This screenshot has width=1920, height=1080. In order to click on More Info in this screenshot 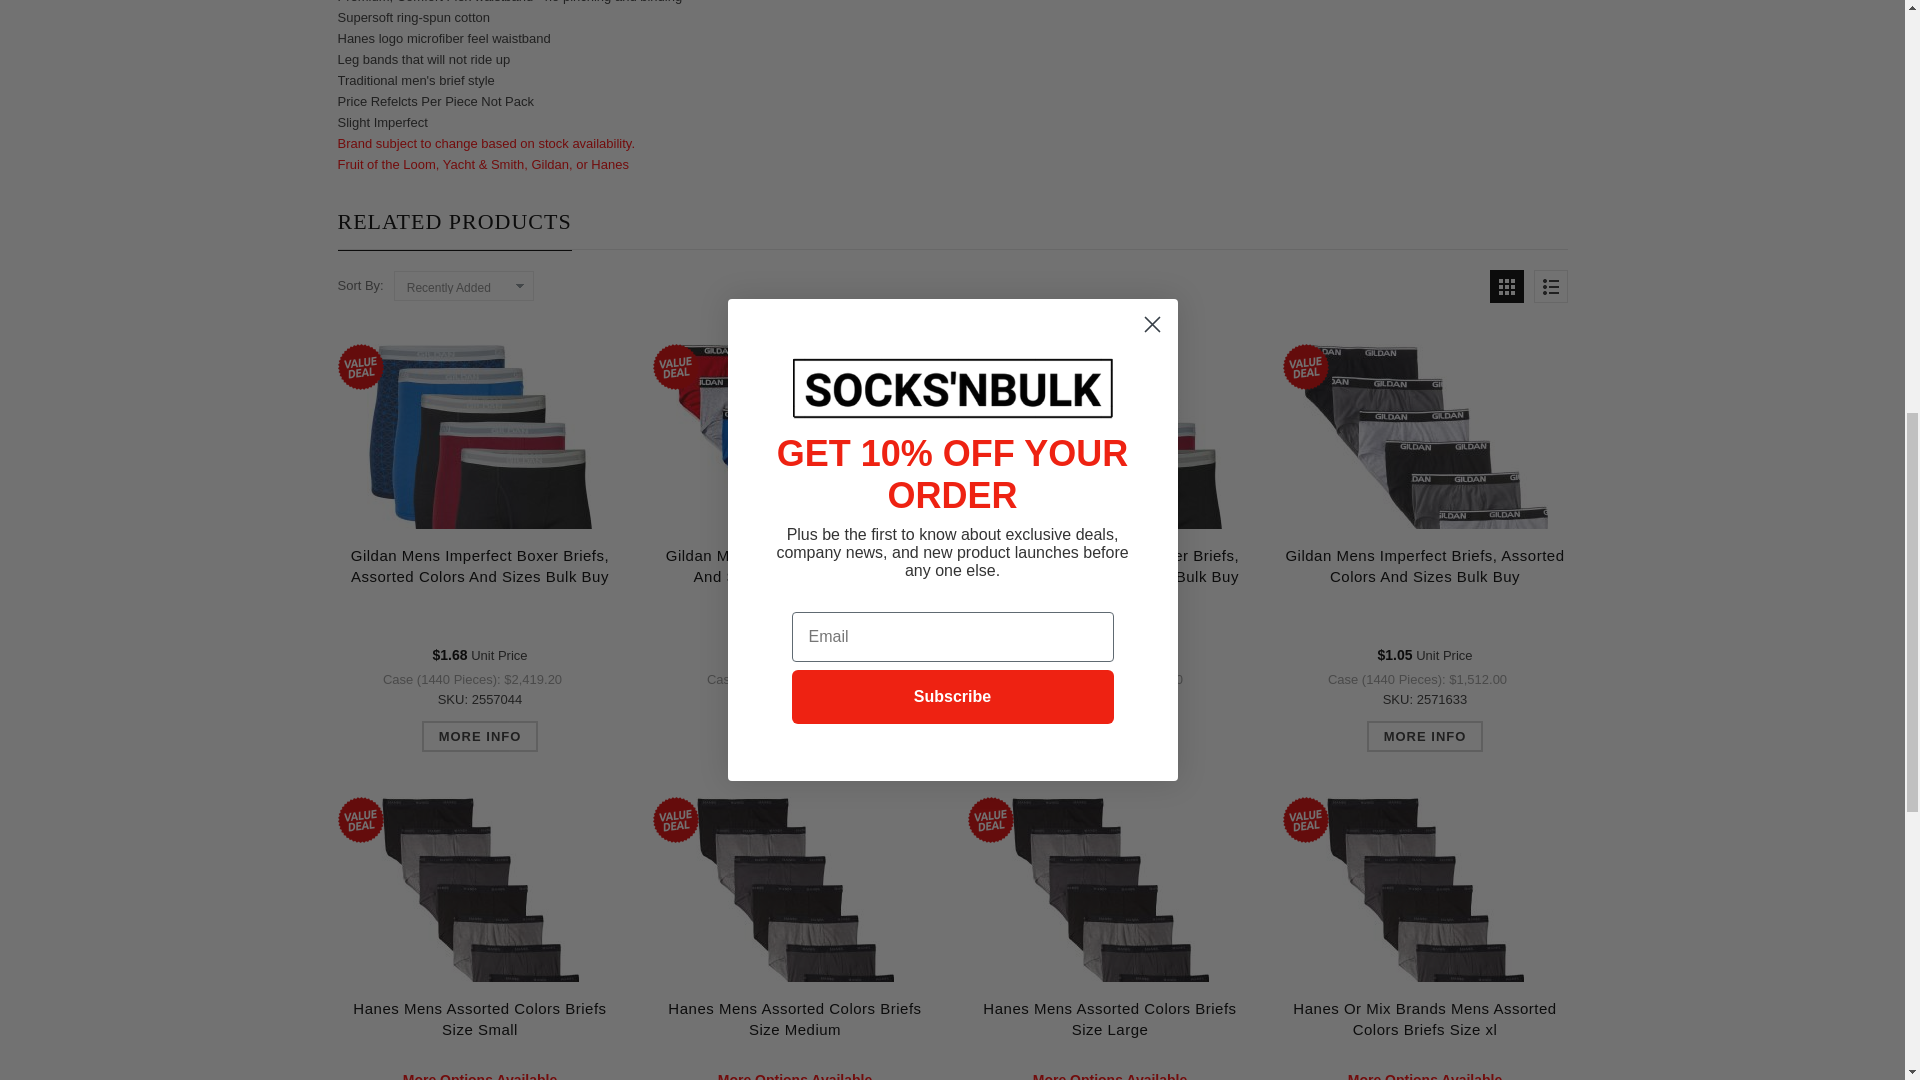, I will do `click(480, 736)`.